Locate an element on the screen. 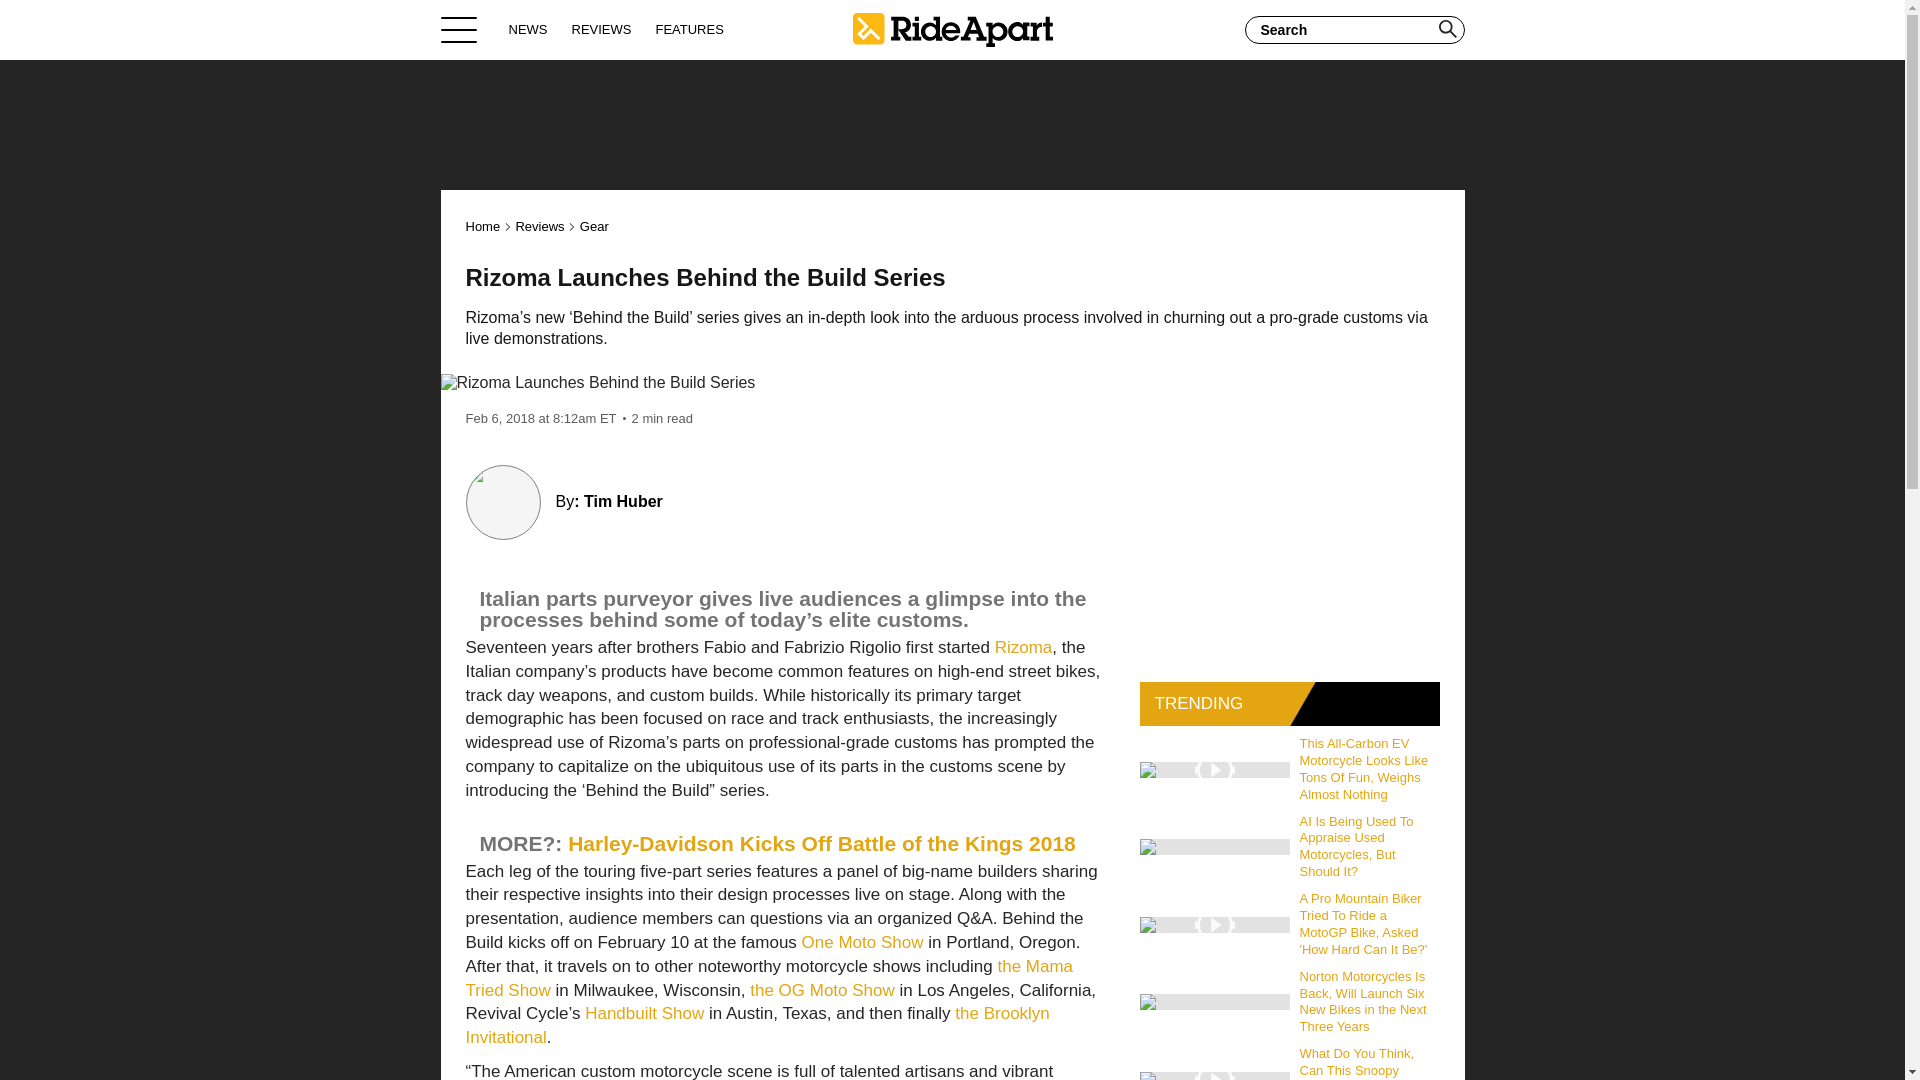 Image resolution: width=1920 pixels, height=1080 pixels. Gear is located at coordinates (594, 226).